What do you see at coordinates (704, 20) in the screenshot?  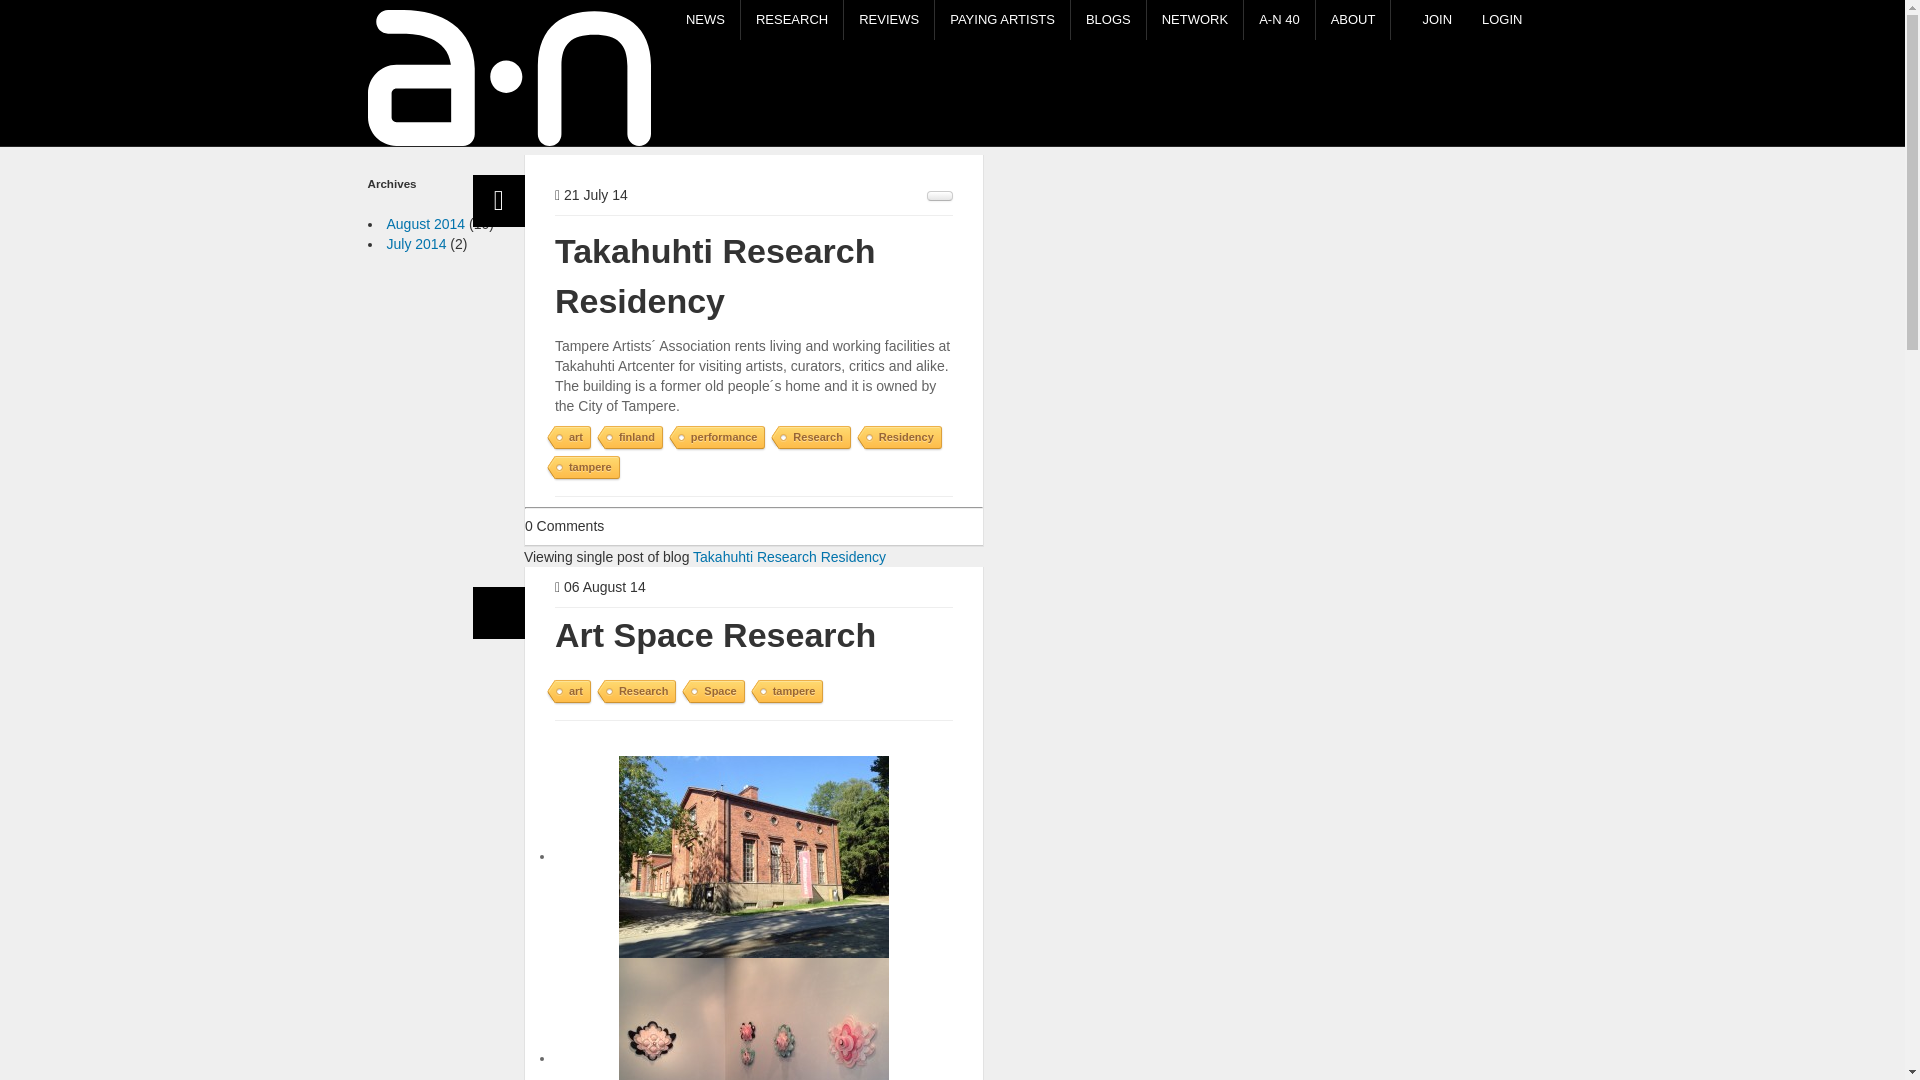 I see `News stories` at bounding box center [704, 20].